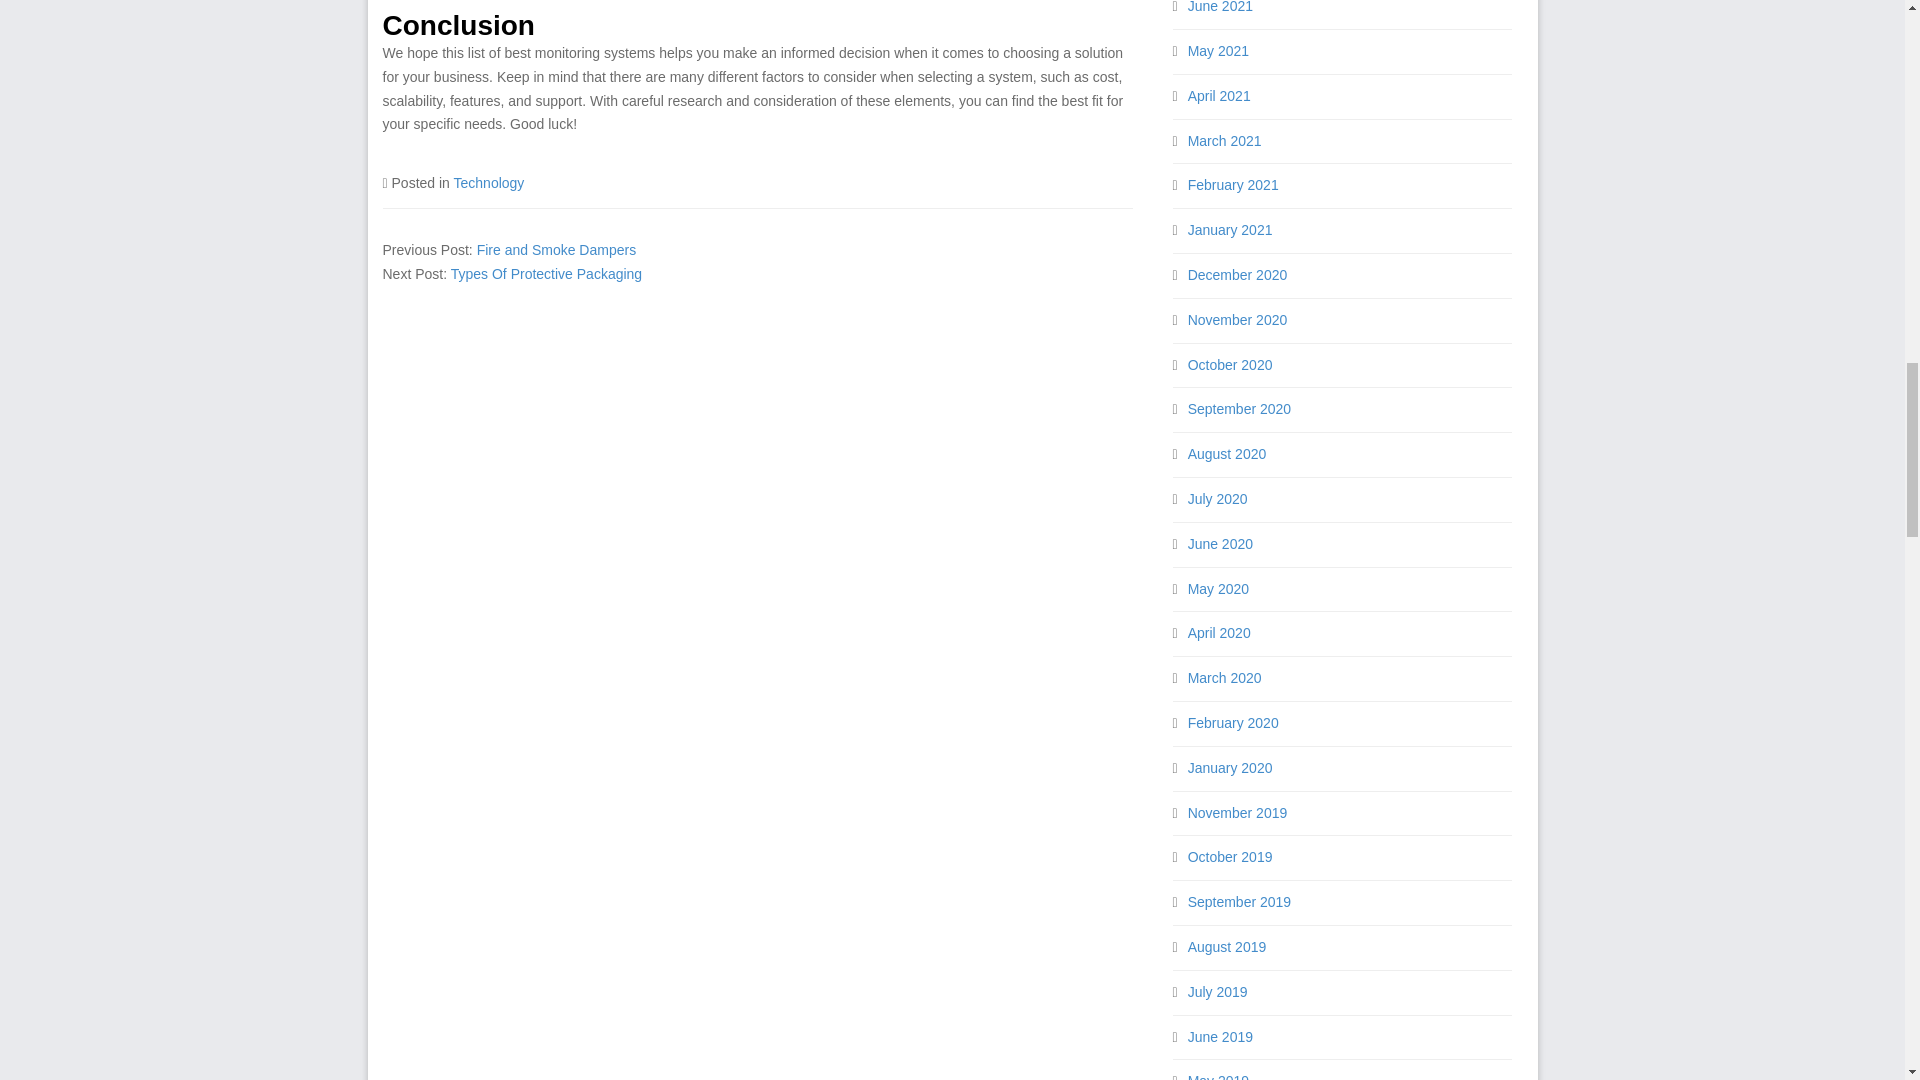 Image resolution: width=1920 pixels, height=1080 pixels. Describe the element at coordinates (488, 182) in the screenshot. I see `Technology` at that location.